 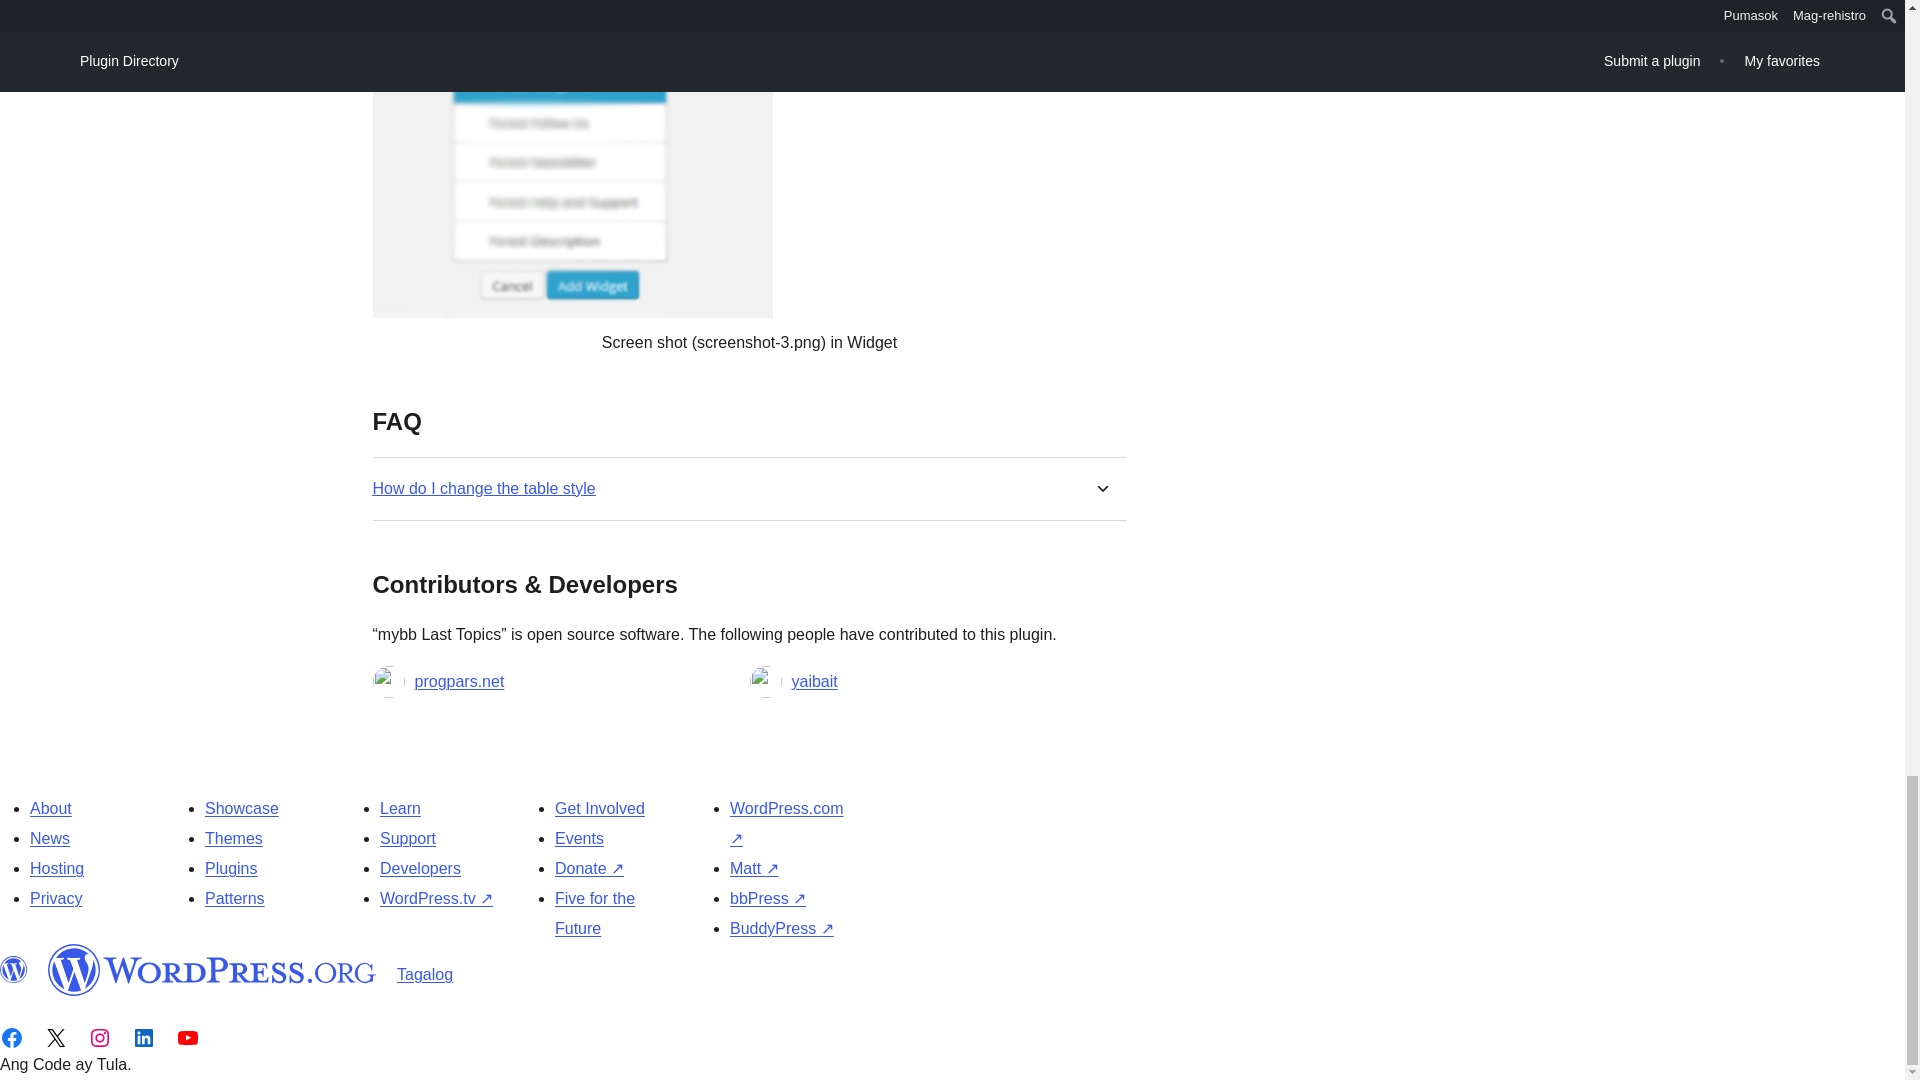 I want to click on WordPress.org, so click(x=212, y=969).